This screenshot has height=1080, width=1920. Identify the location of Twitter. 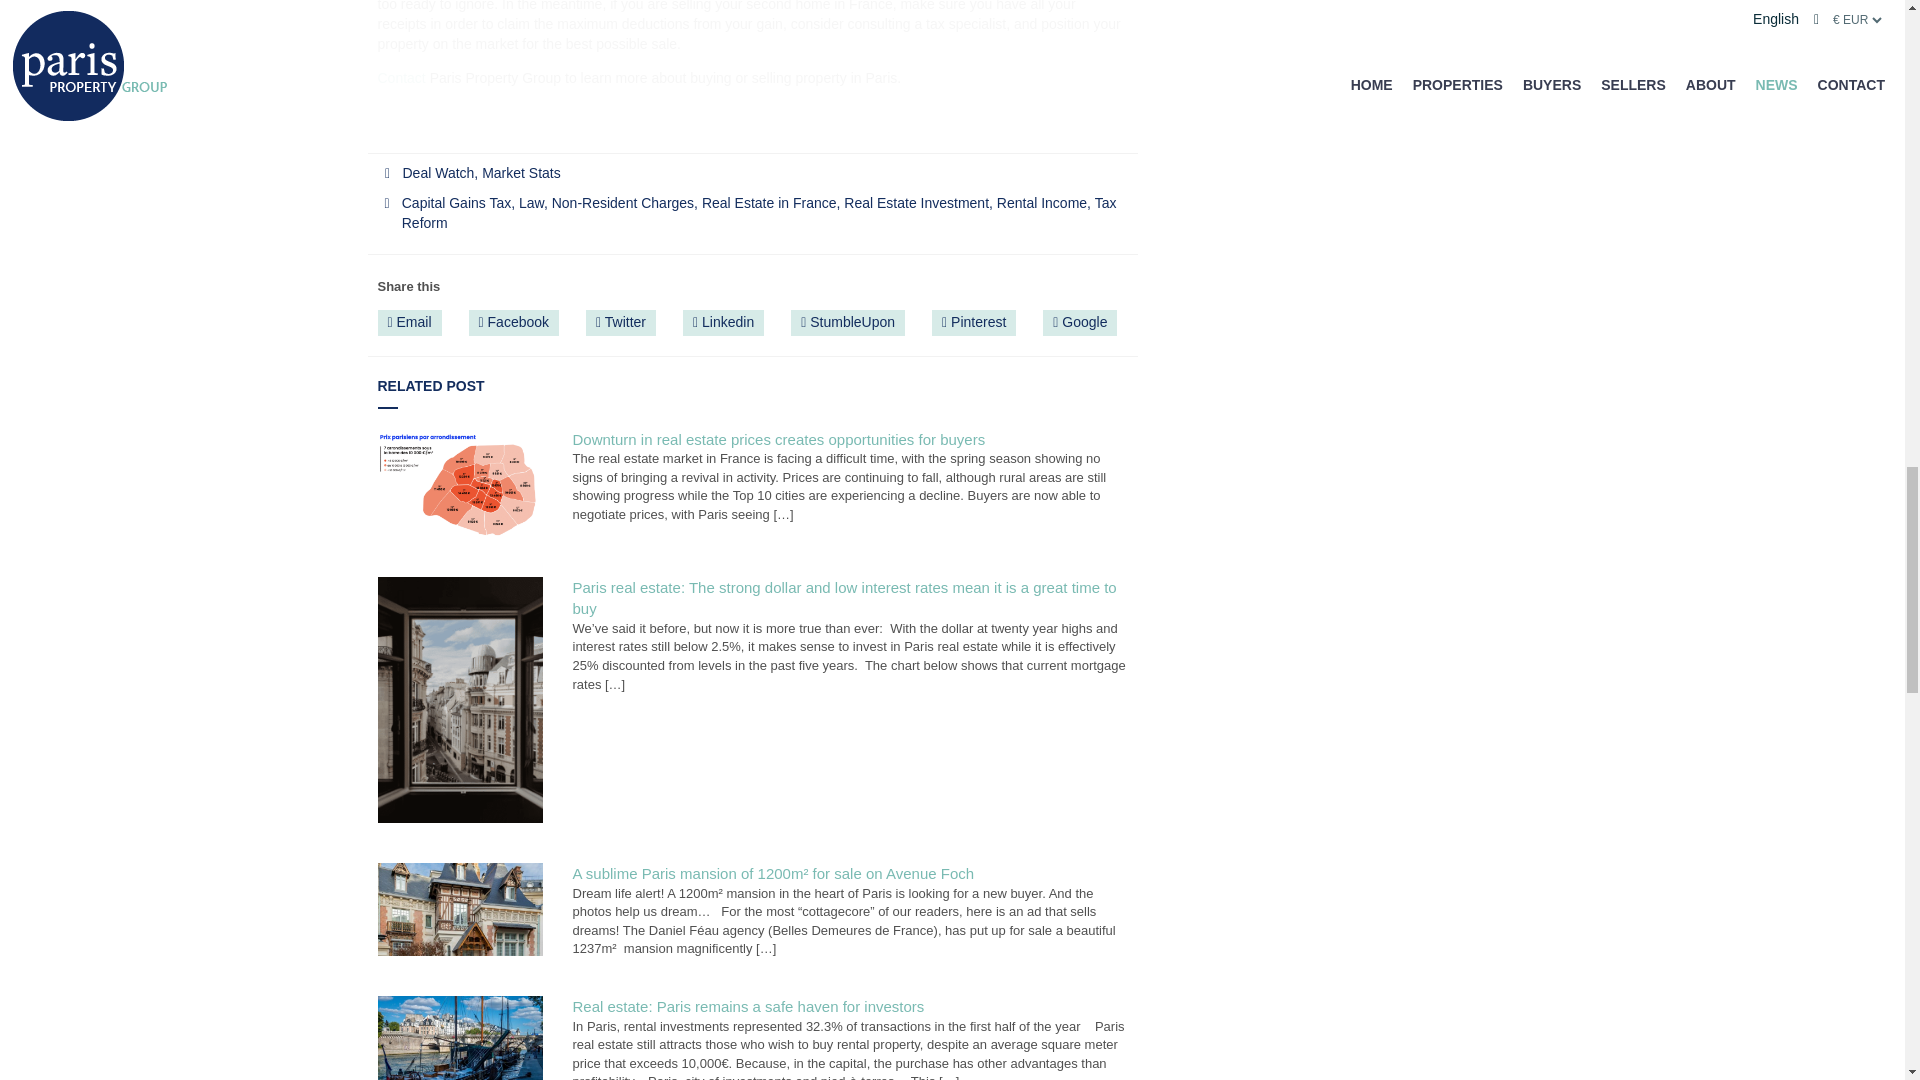
(620, 322).